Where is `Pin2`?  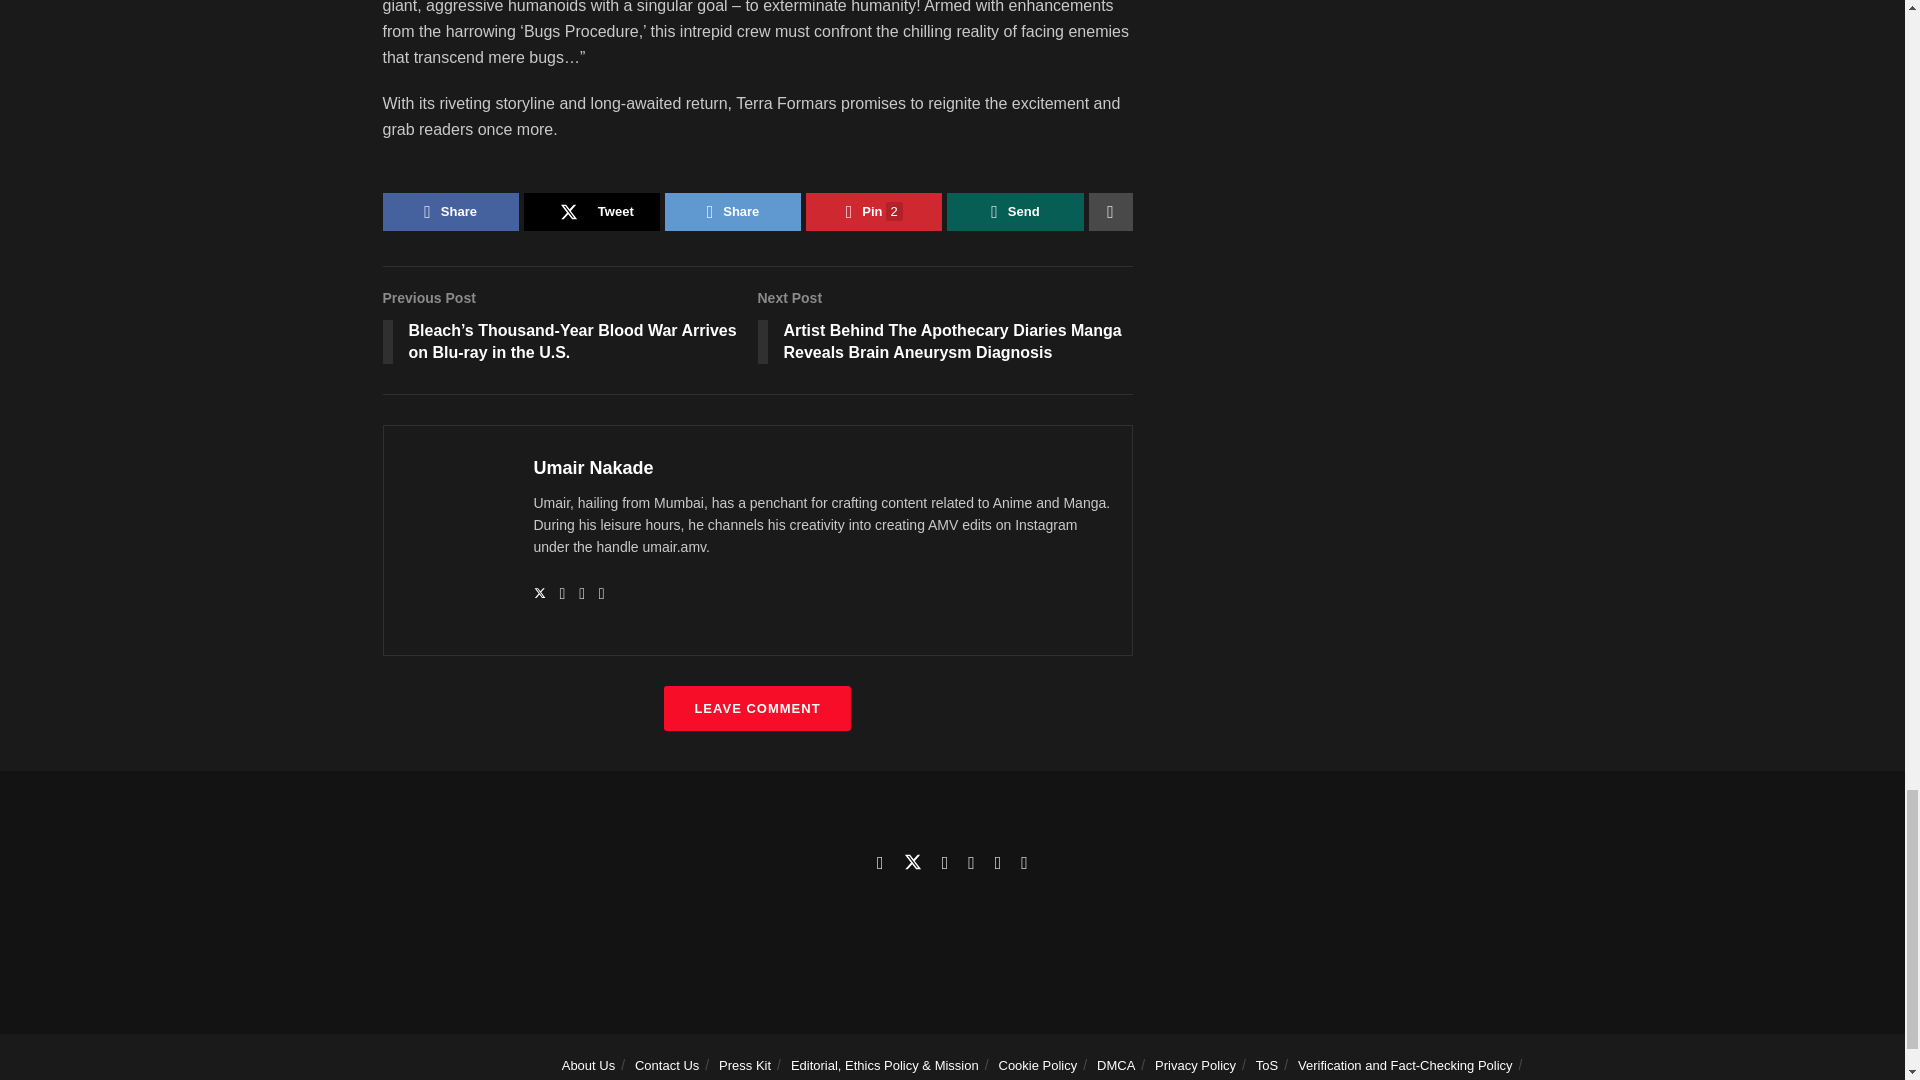 Pin2 is located at coordinates (874, 212).